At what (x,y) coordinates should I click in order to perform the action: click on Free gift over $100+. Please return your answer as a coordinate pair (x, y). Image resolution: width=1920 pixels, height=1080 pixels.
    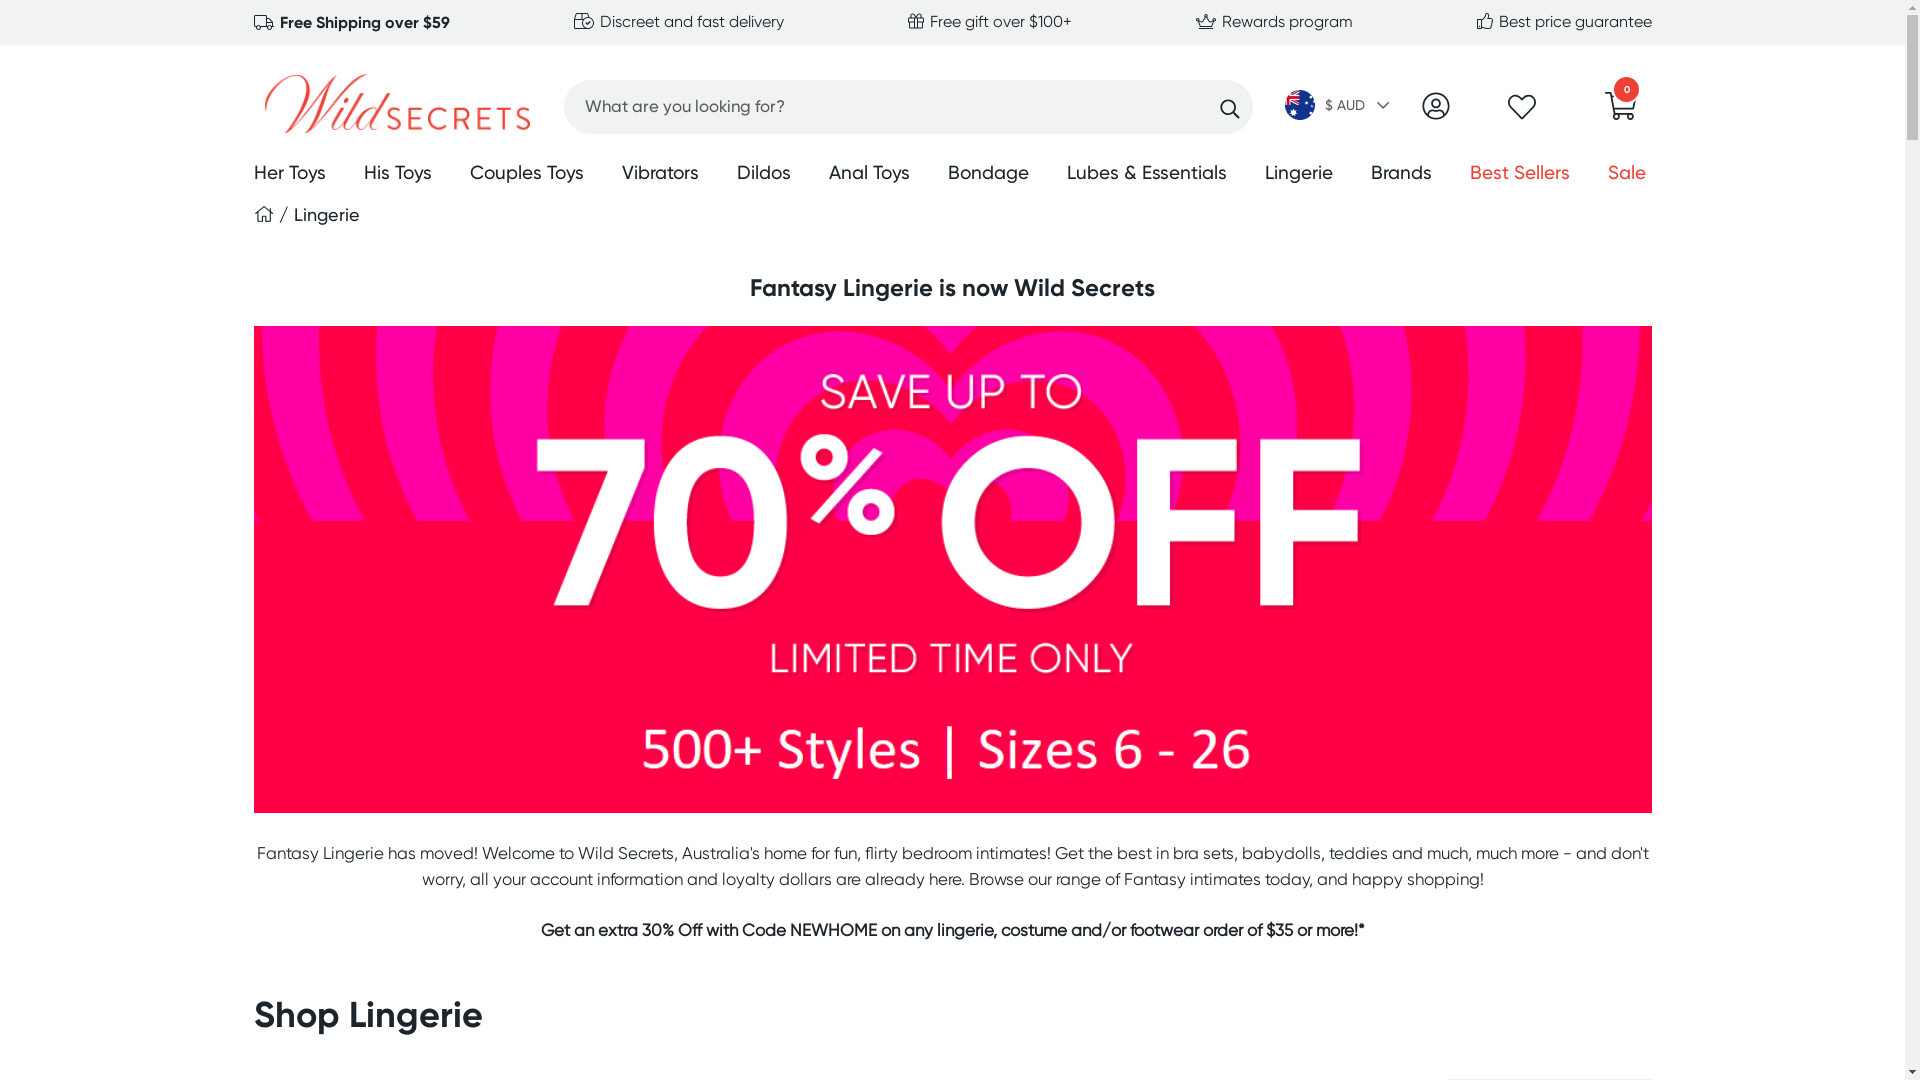
    Looking at the image, I should click on (990, 22).